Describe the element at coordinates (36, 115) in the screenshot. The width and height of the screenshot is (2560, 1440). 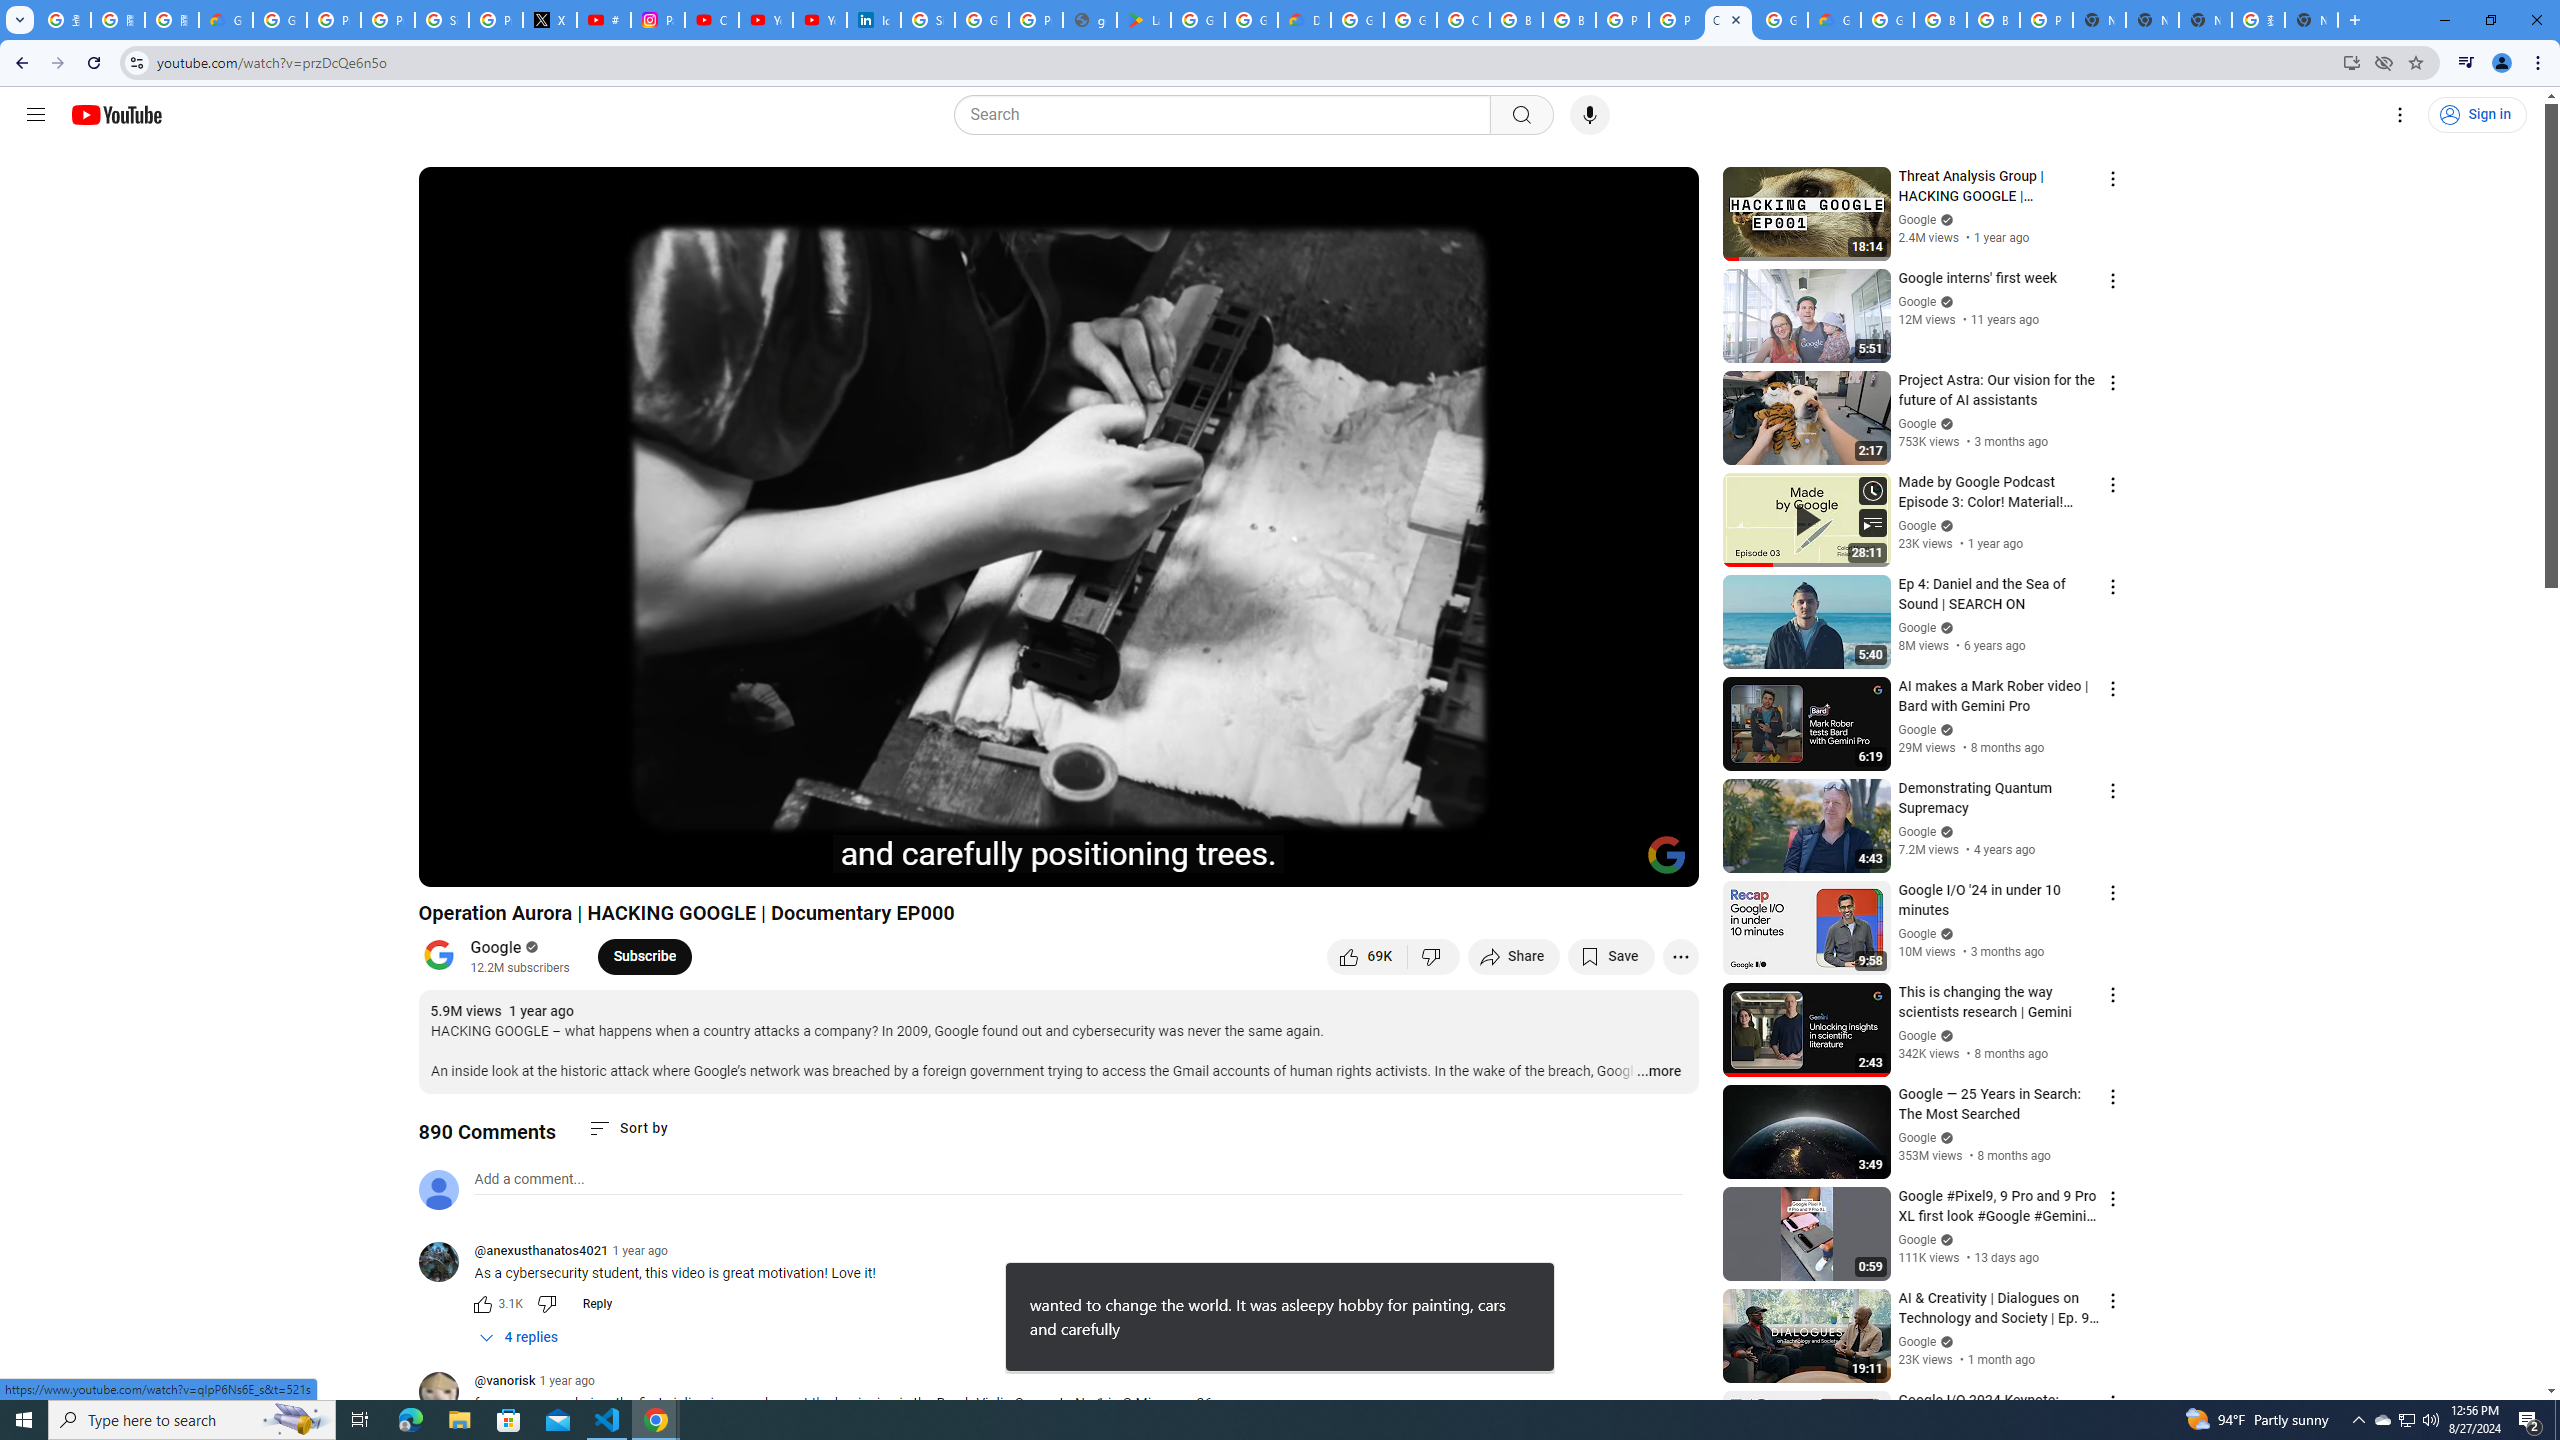
I see `Guide` at that location.